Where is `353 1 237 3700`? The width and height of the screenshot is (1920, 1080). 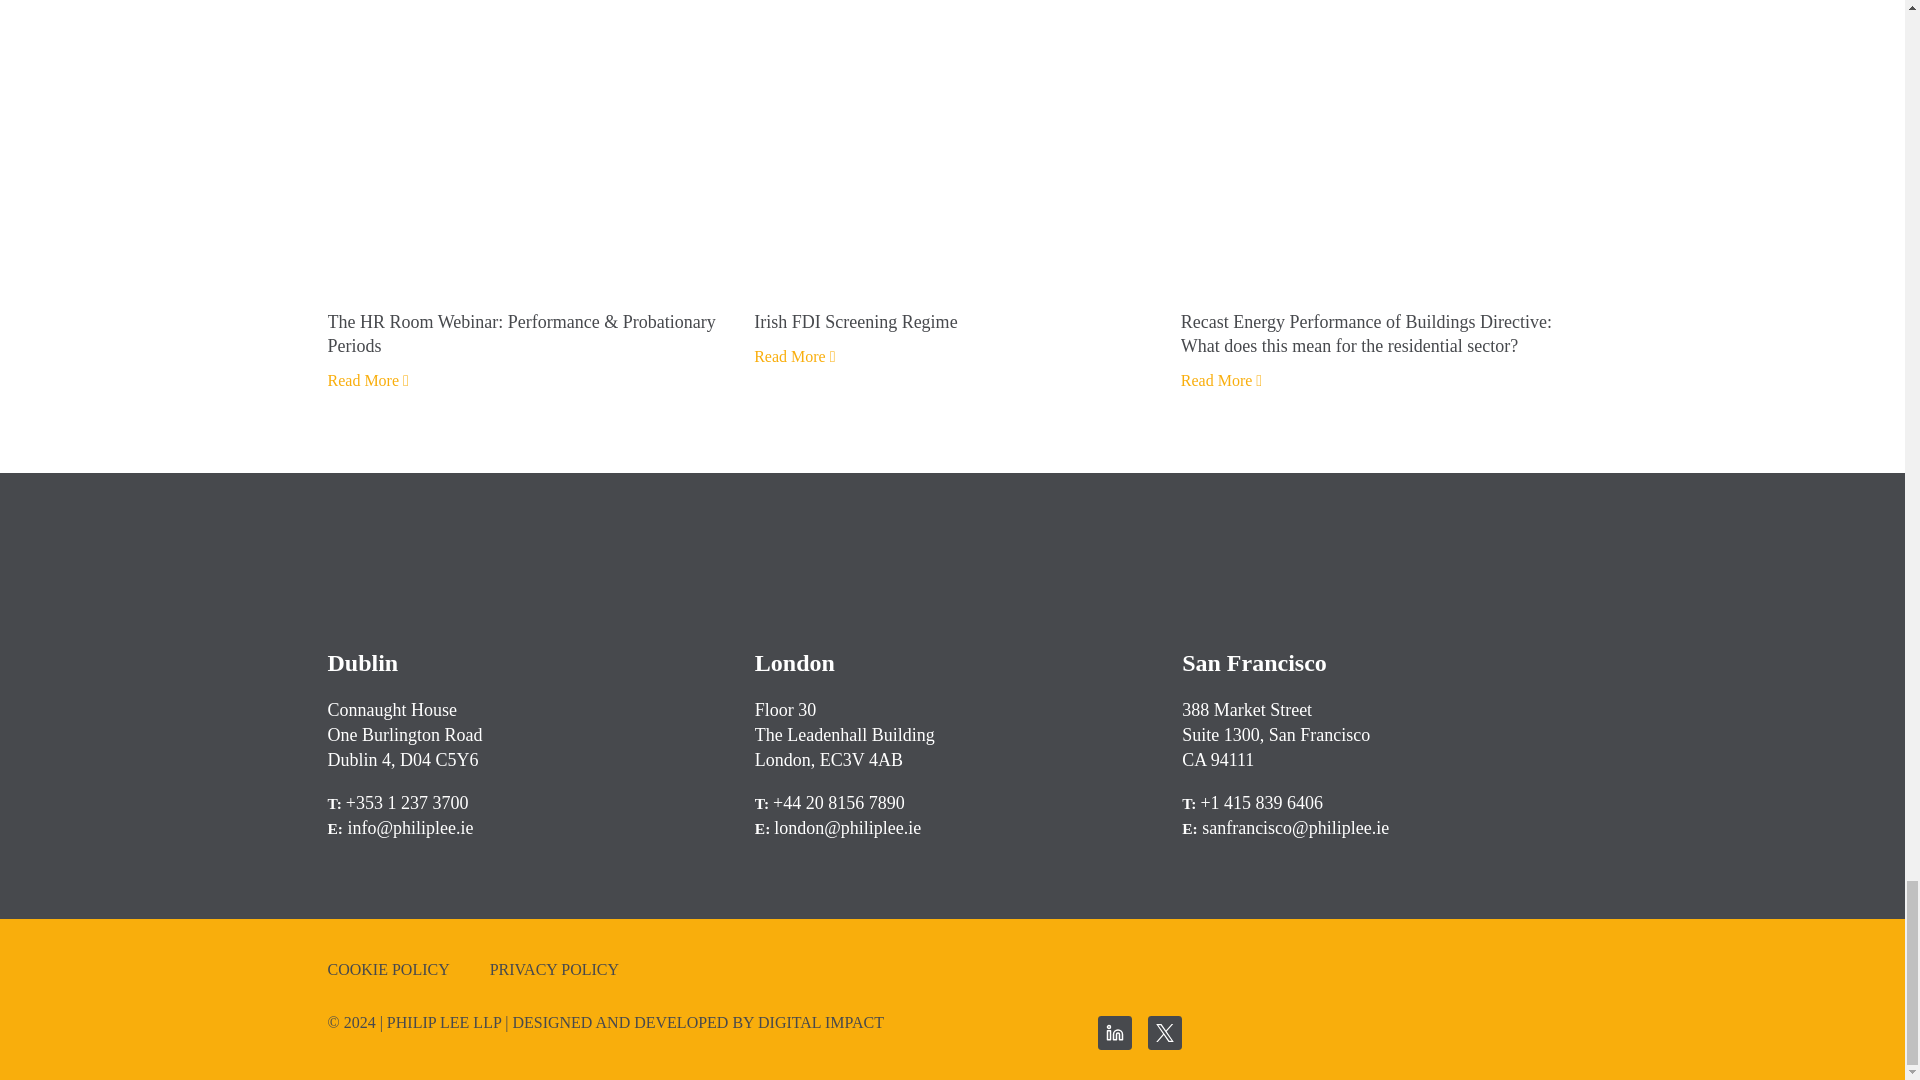 353 1 237 3700 is located at coordinates (412, 802).